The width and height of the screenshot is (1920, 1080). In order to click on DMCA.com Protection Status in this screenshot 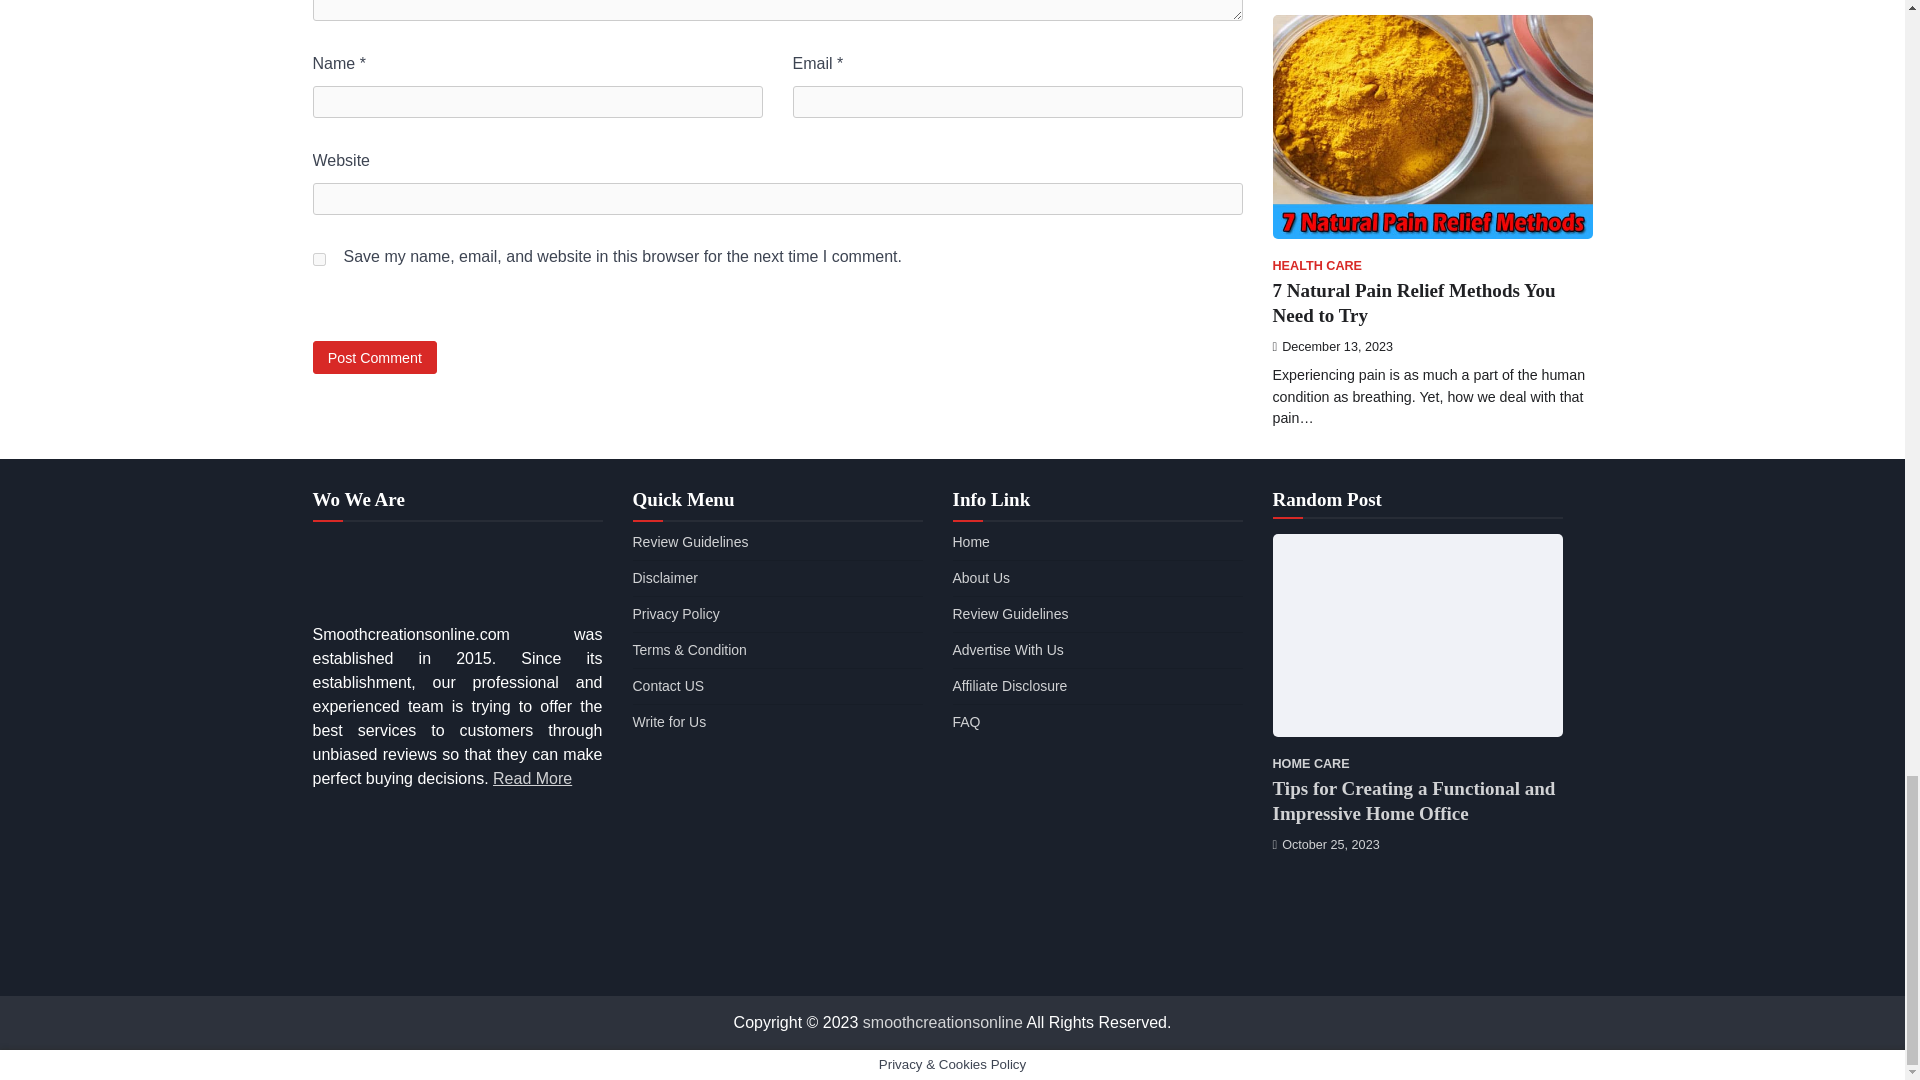, I will do `click(456, 959)`.